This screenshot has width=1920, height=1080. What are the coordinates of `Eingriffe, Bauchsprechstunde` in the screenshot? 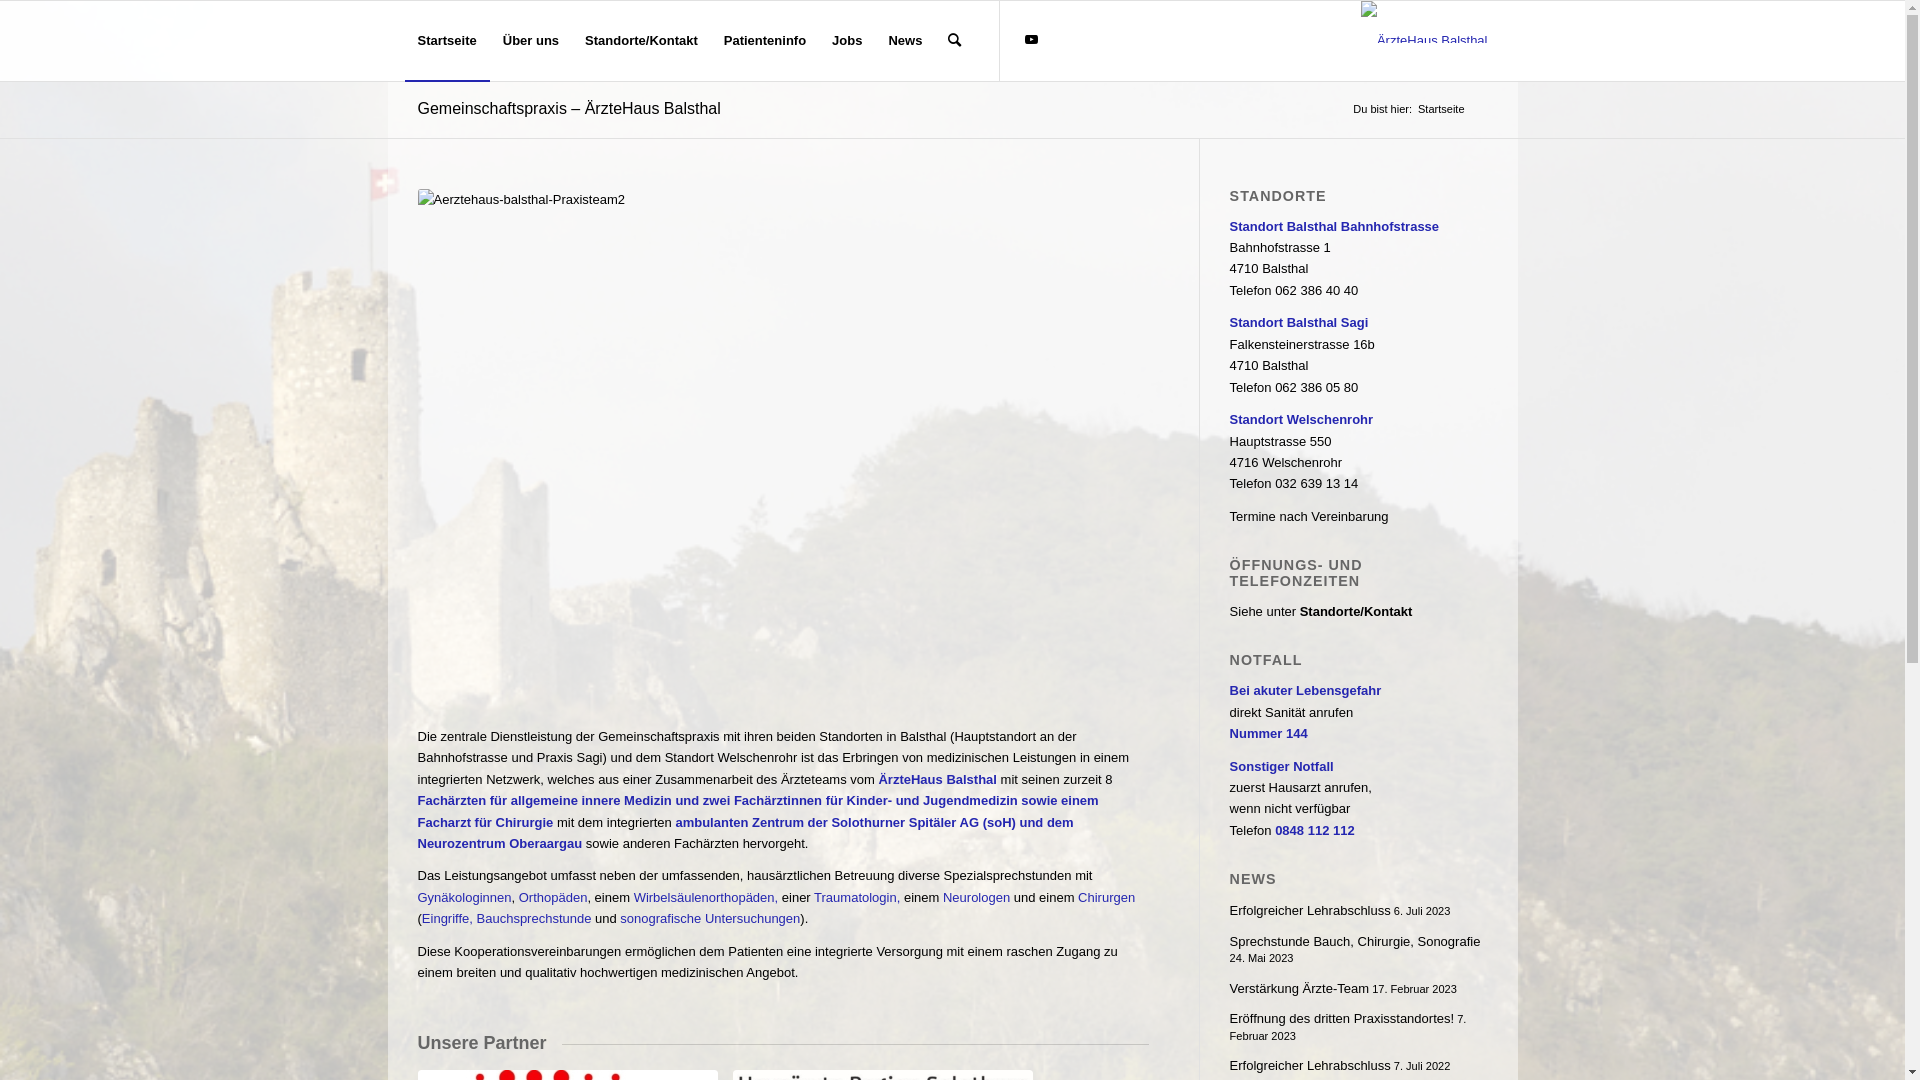 It's located at (507, 918).